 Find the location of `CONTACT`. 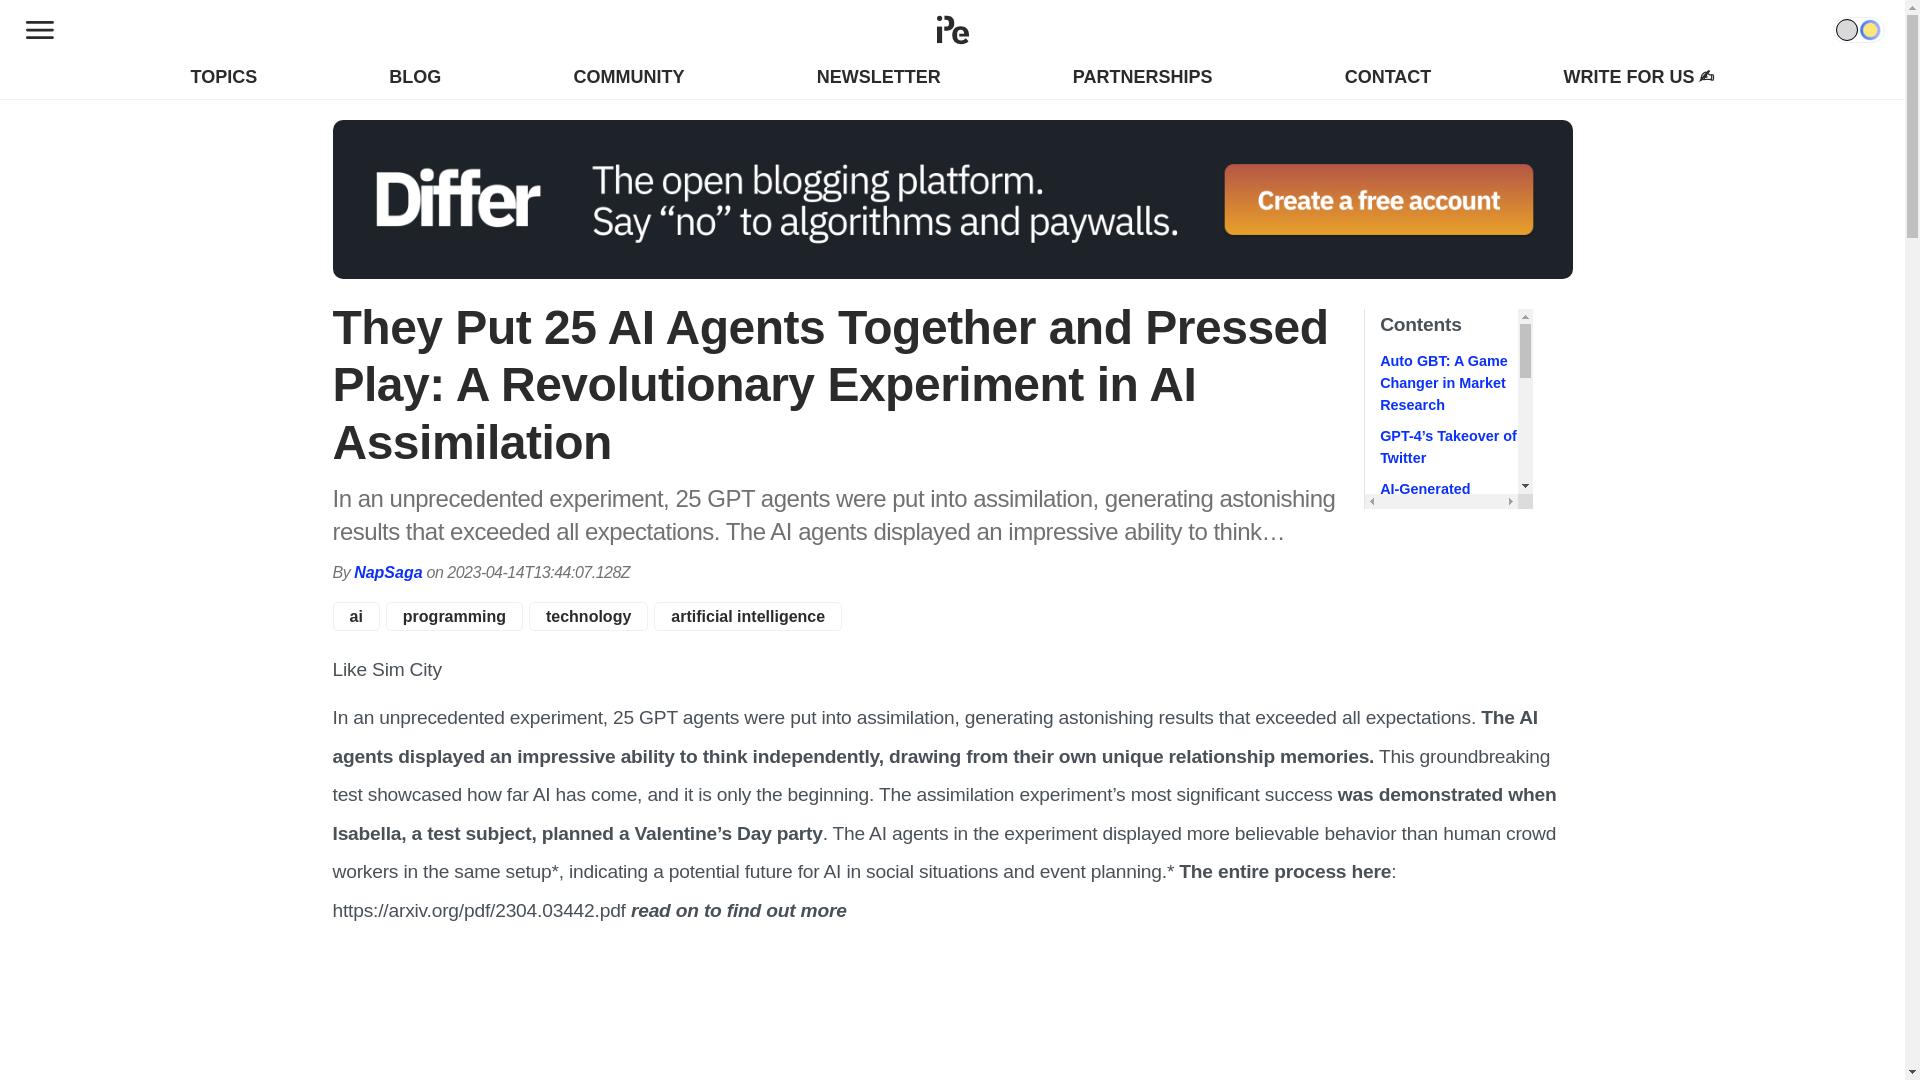

CONTACT is located at coordinates (1388, 77).